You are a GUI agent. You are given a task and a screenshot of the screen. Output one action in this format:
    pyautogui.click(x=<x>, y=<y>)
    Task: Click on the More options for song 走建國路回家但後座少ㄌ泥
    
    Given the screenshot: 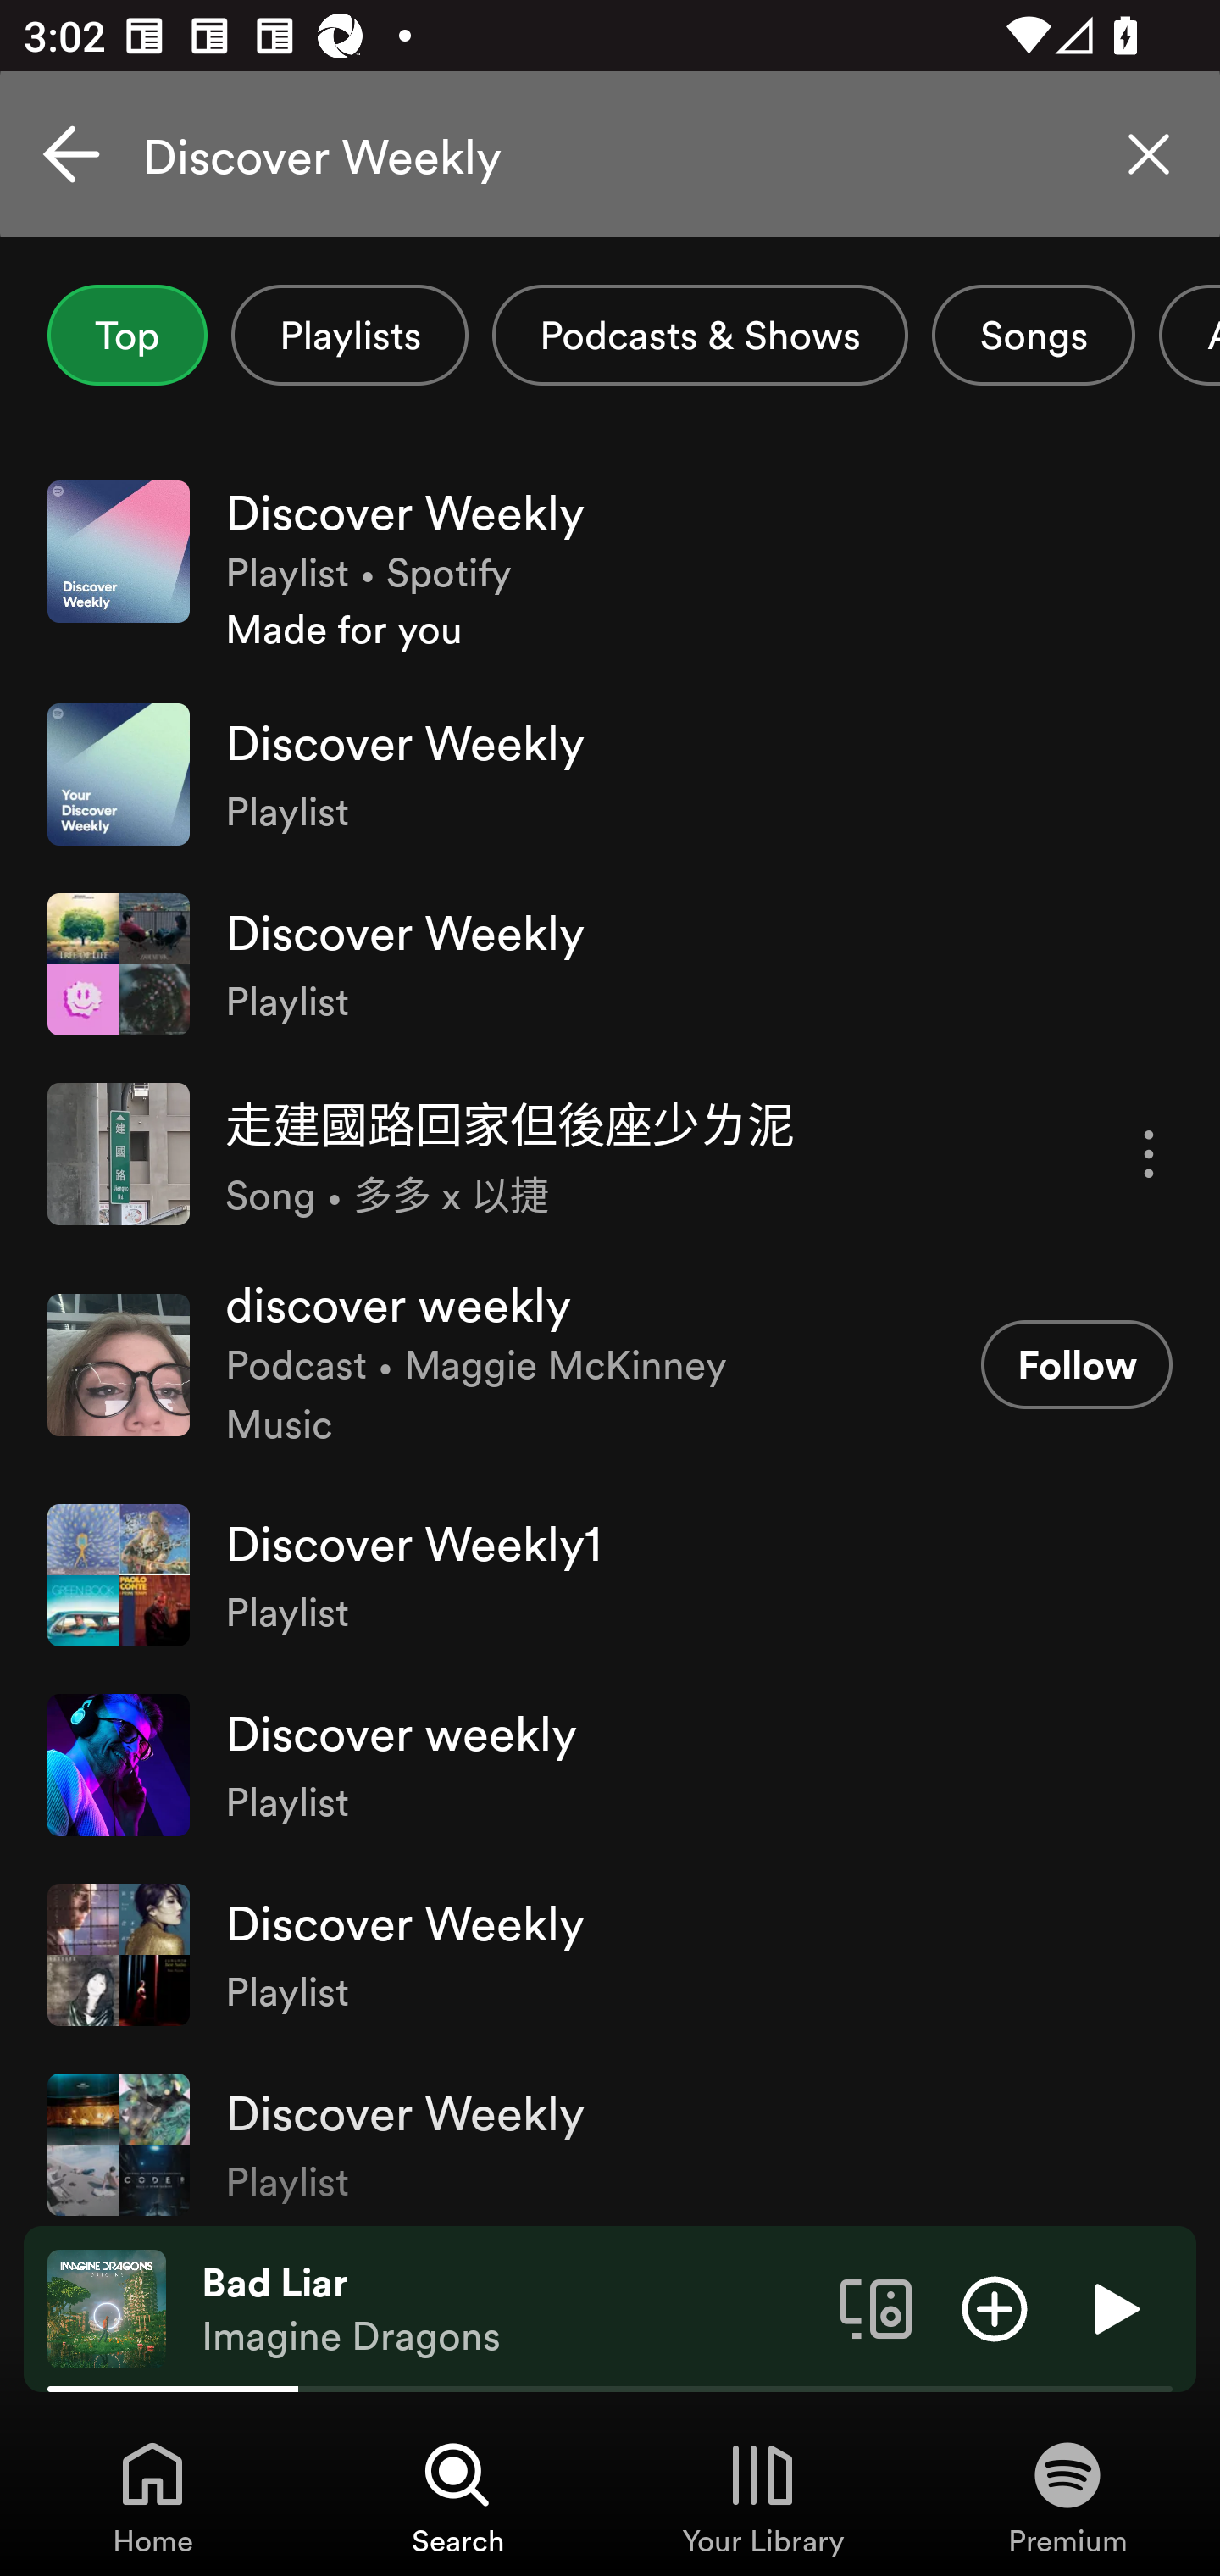 What is the action you would take?
    pyautogui.click(x=1149, y=1154)
    